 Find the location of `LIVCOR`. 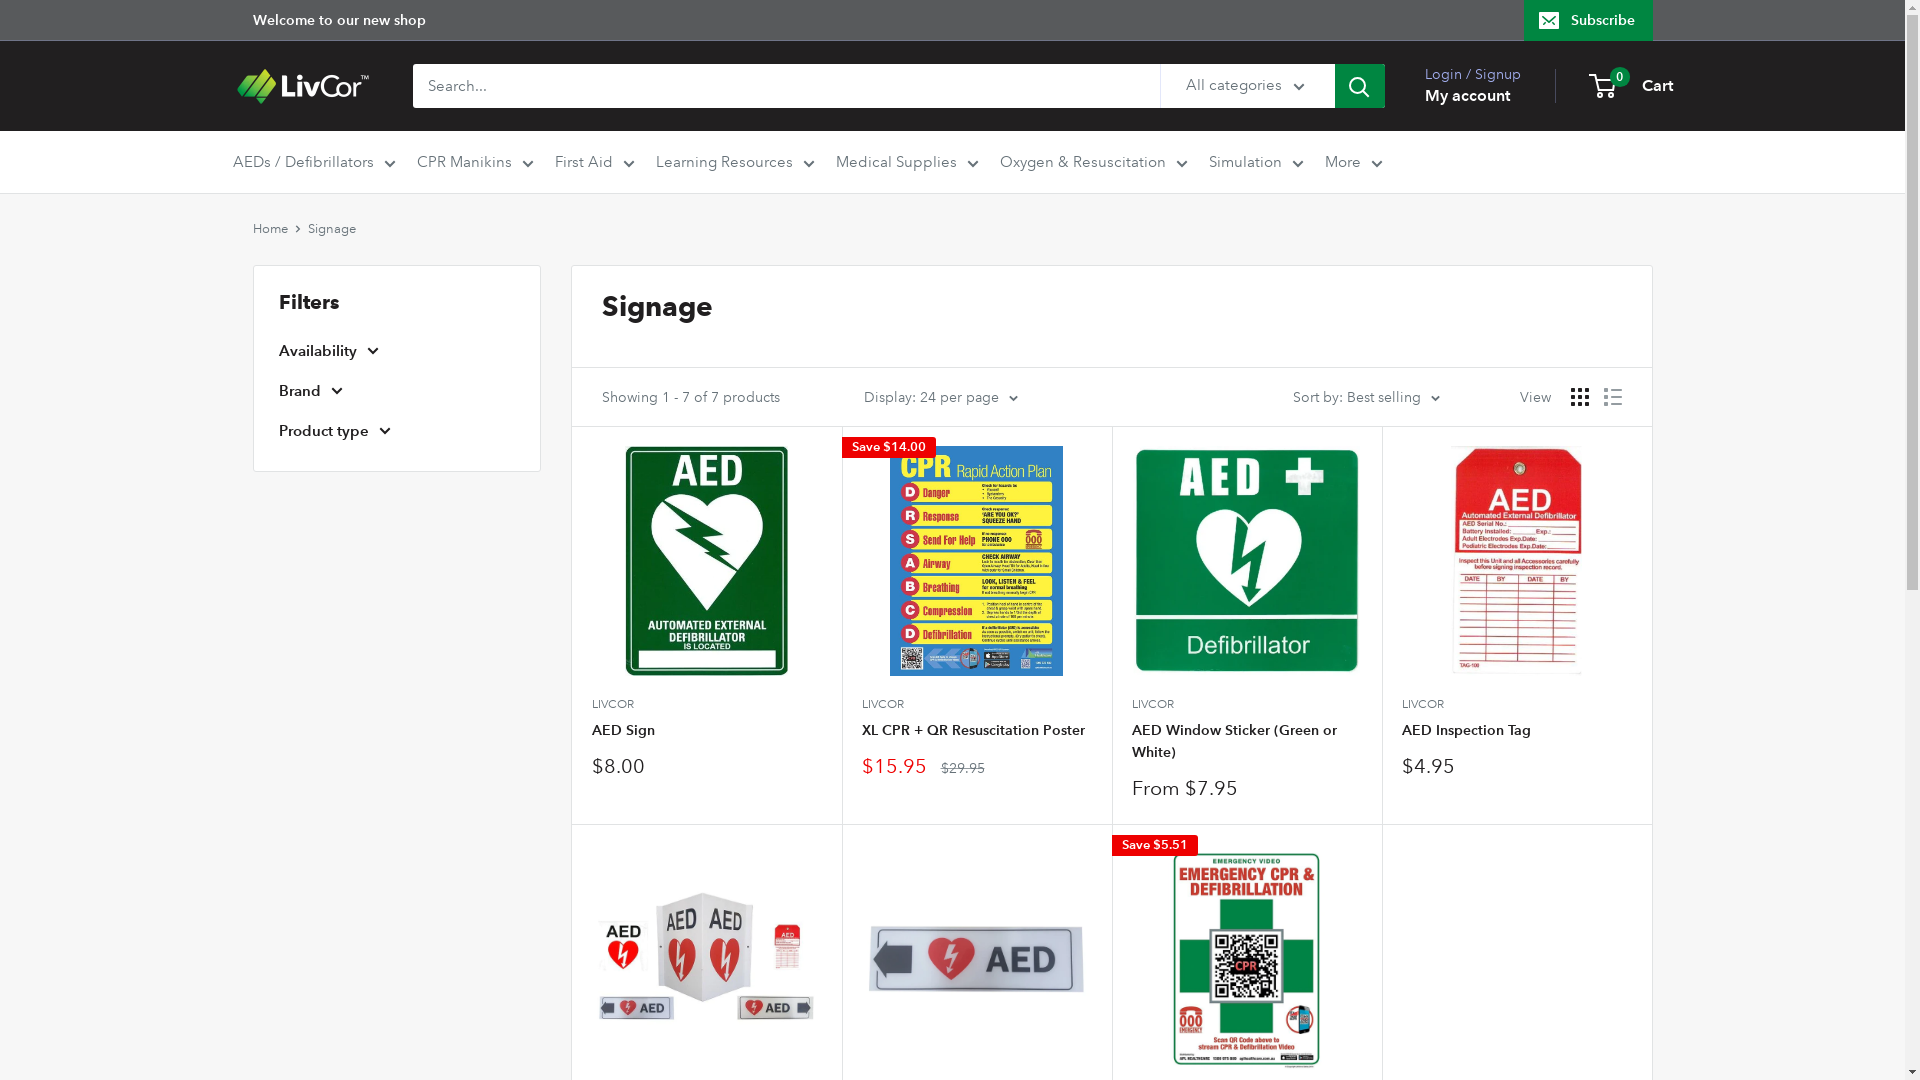

LIVCOR is located at coordinates (1517, 706).